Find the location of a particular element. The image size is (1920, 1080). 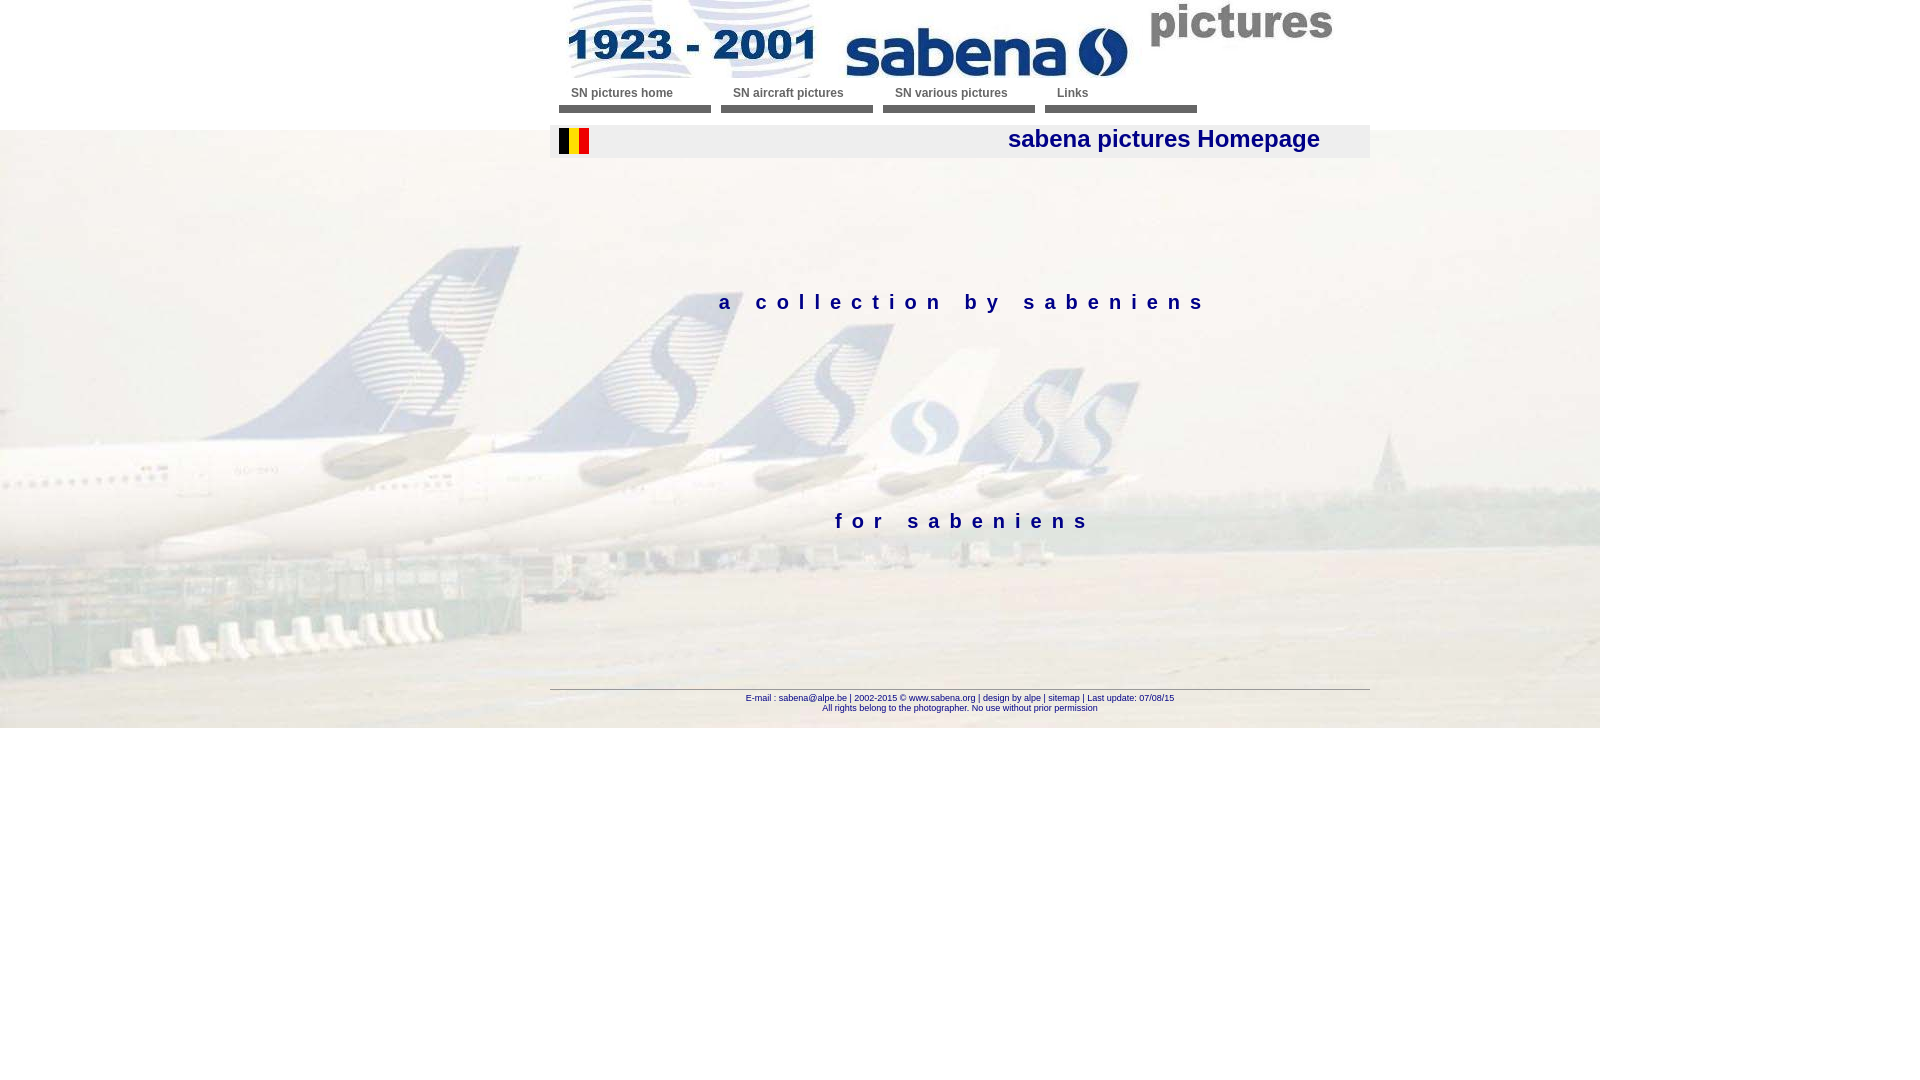

SN various pictures is located at coordinates (959, 99).